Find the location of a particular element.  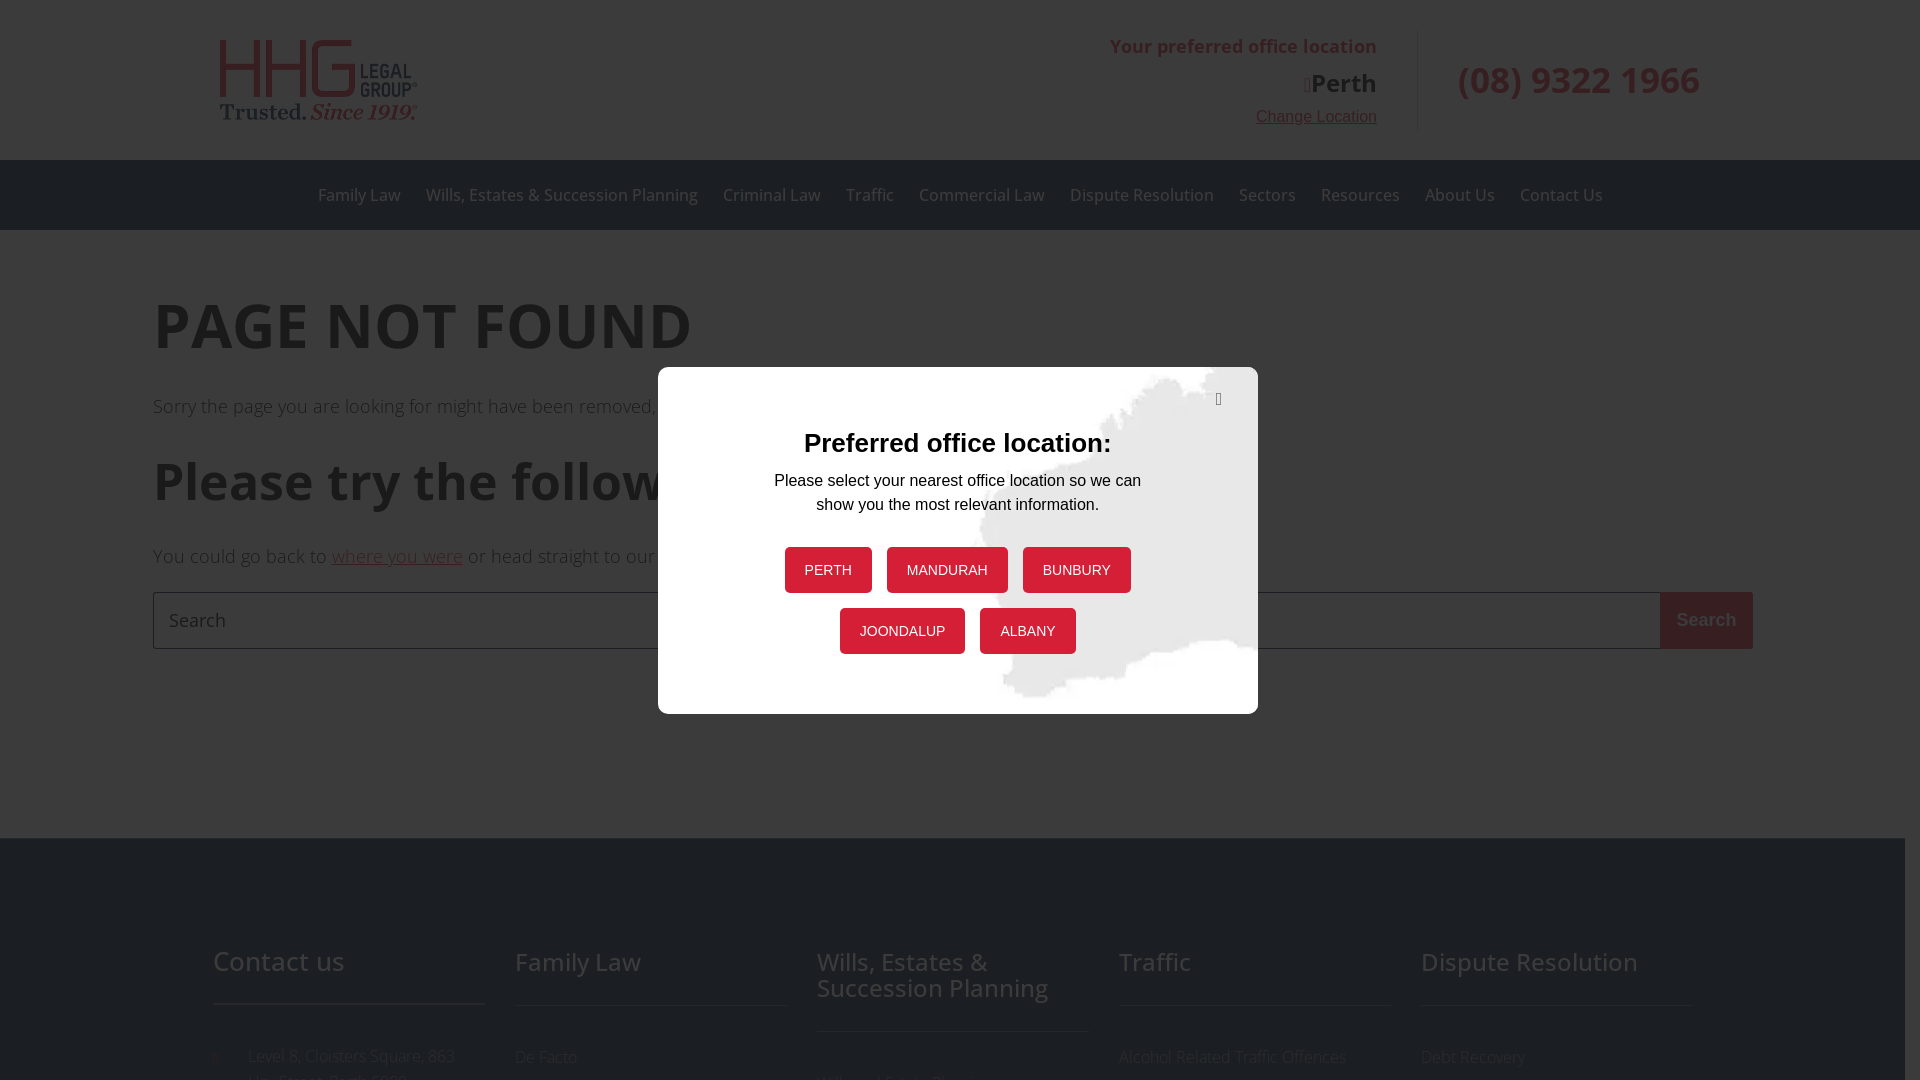

Resources is located at coordinates (1360, 195).